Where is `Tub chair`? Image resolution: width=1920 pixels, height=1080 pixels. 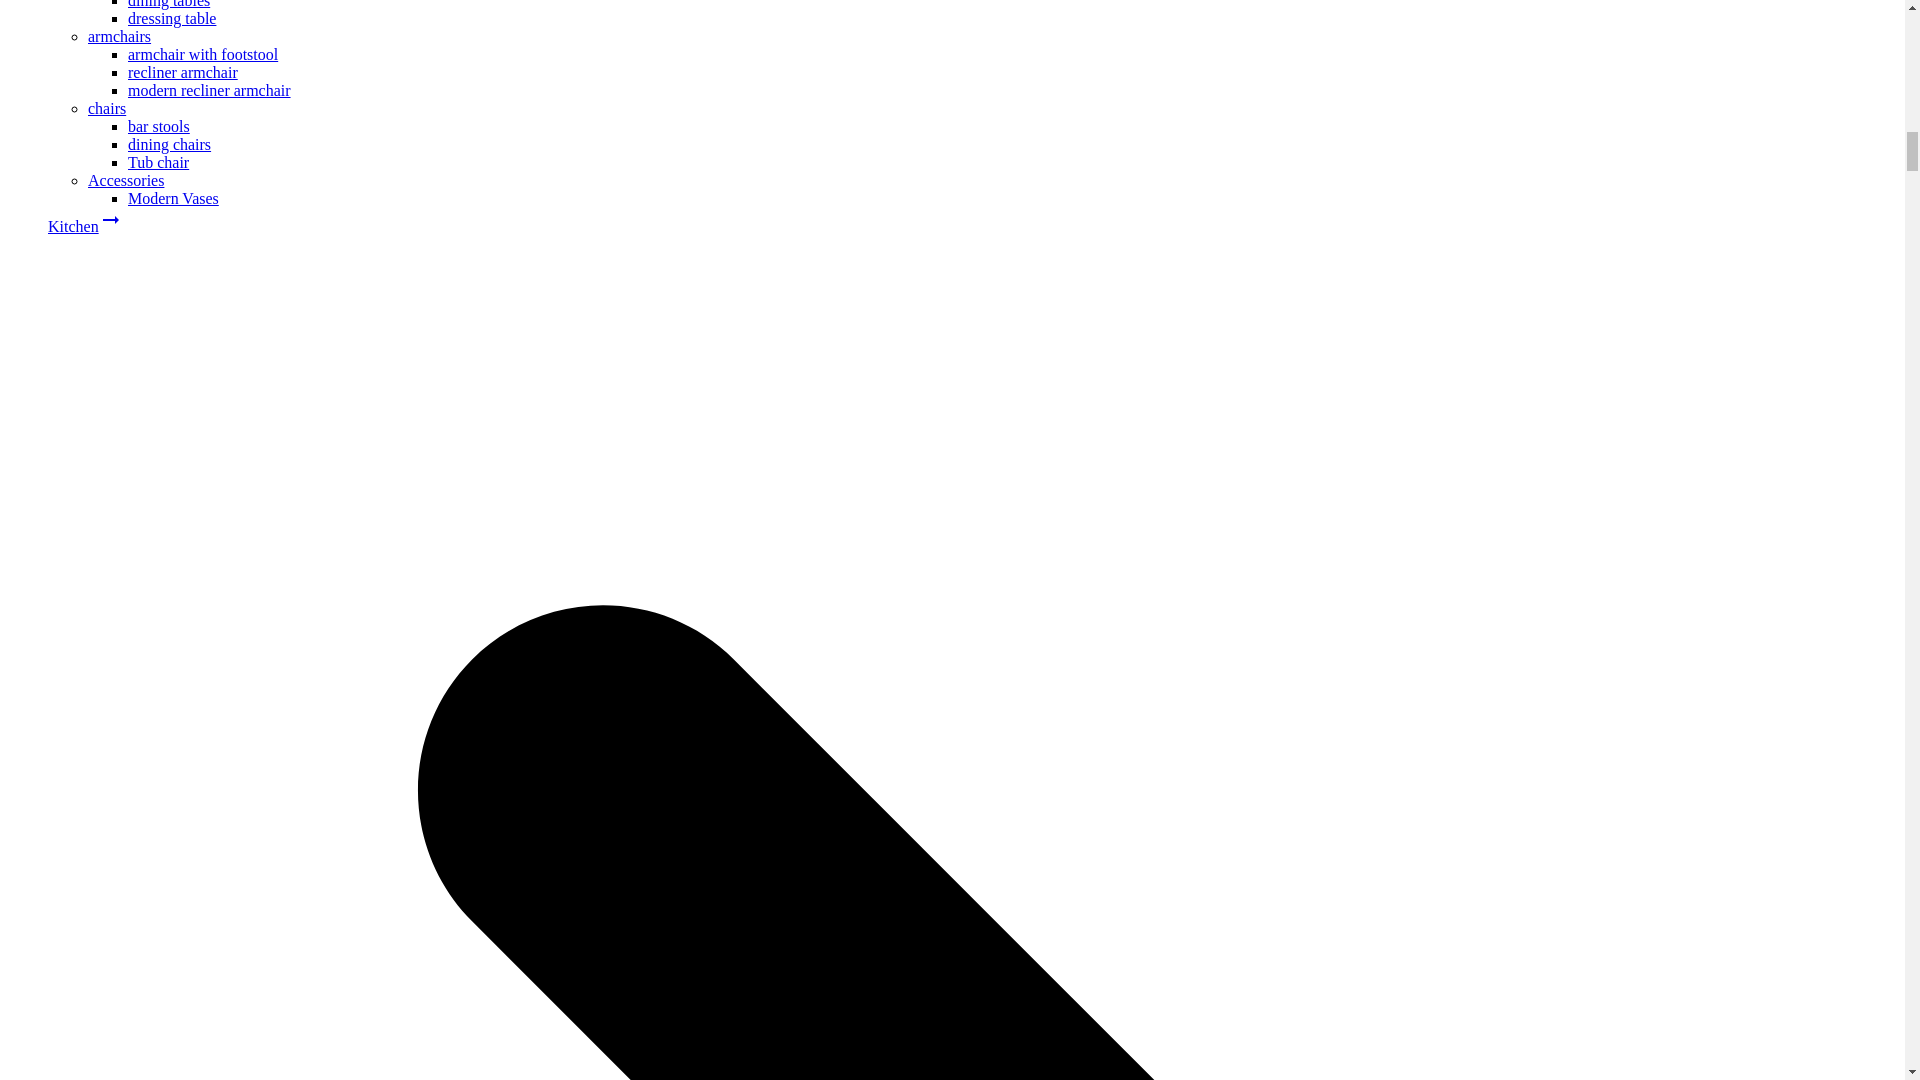
Tub chair is located at coordinates (158, 162).